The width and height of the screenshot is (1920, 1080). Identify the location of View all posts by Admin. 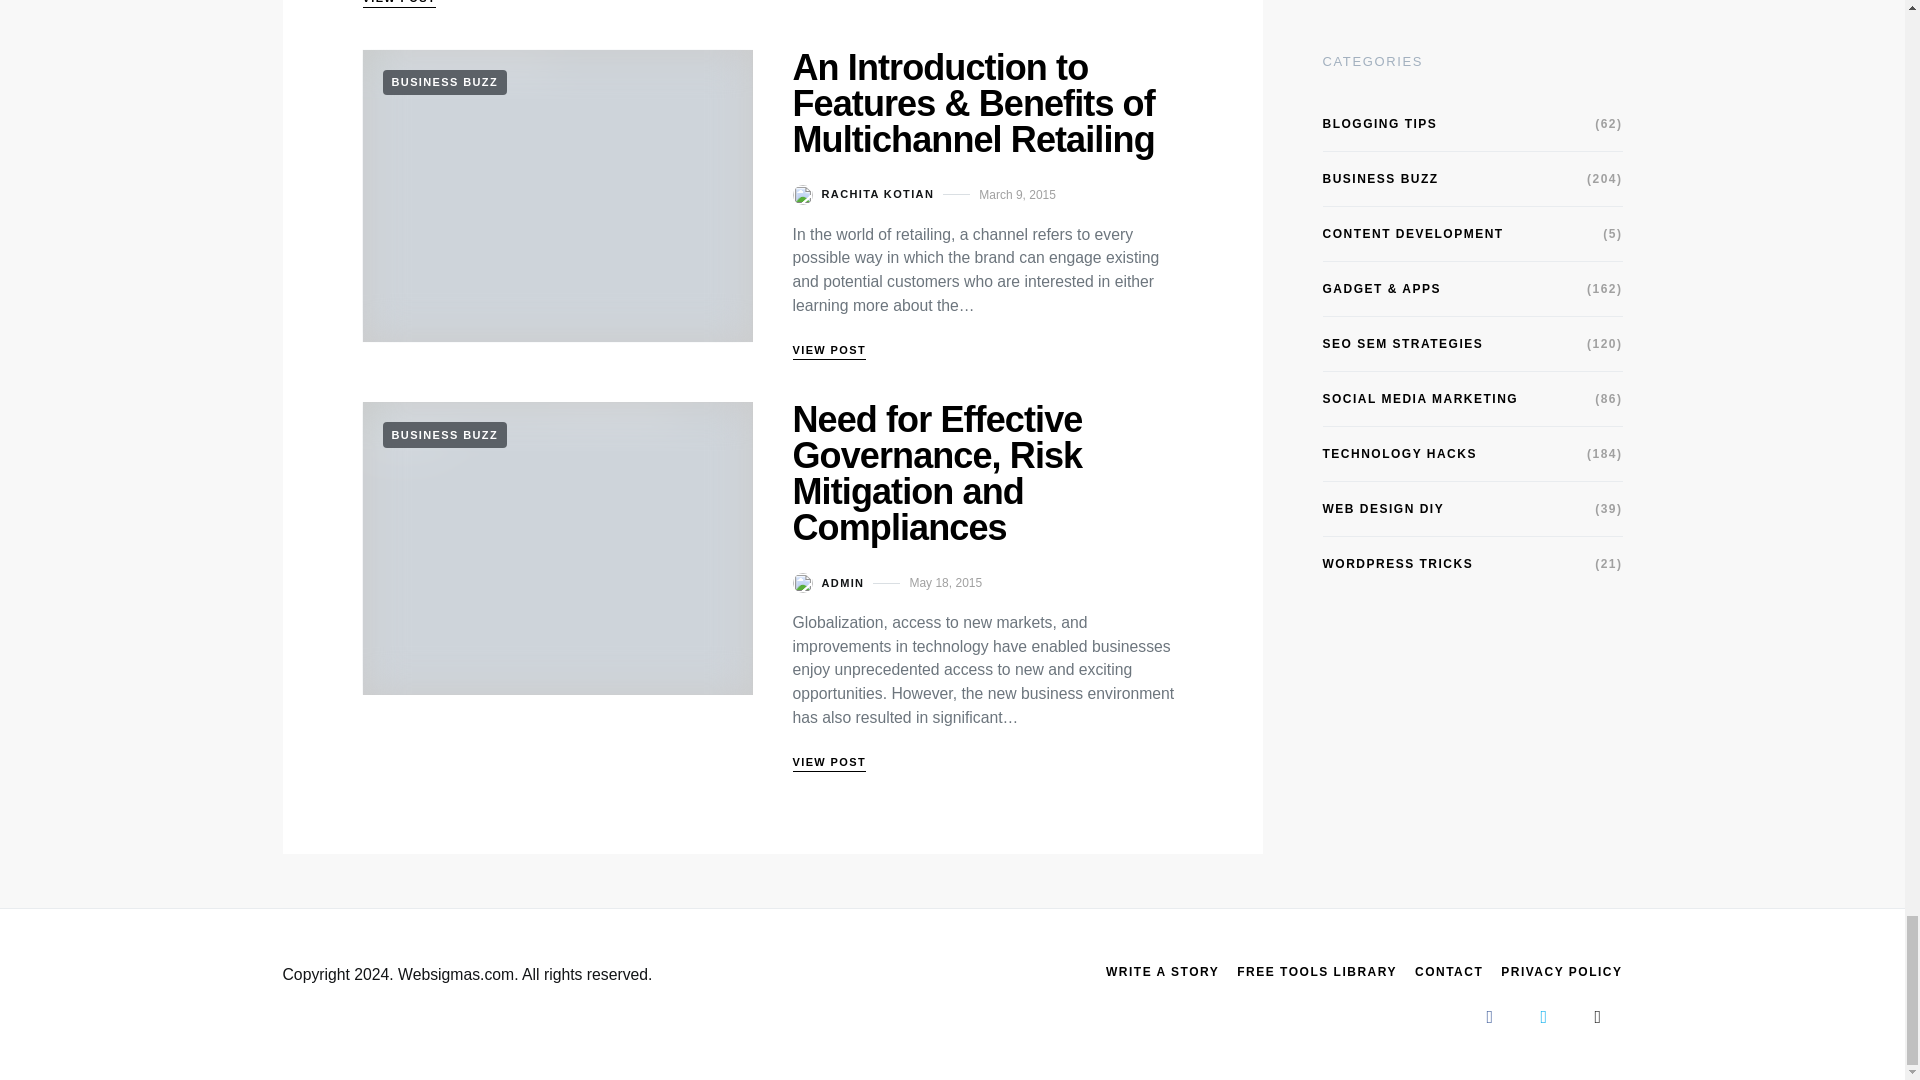
(828, 582).